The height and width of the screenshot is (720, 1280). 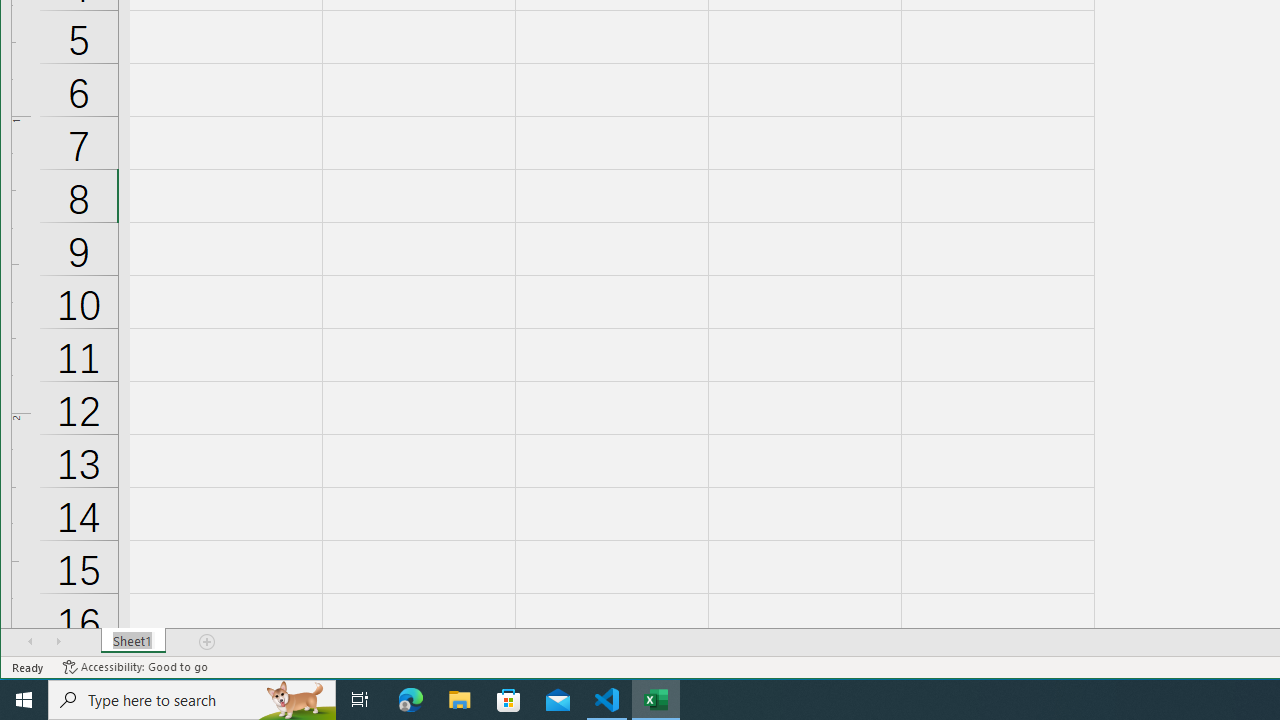 I want to click on Sheet Tab, so click(x=134, y=641).